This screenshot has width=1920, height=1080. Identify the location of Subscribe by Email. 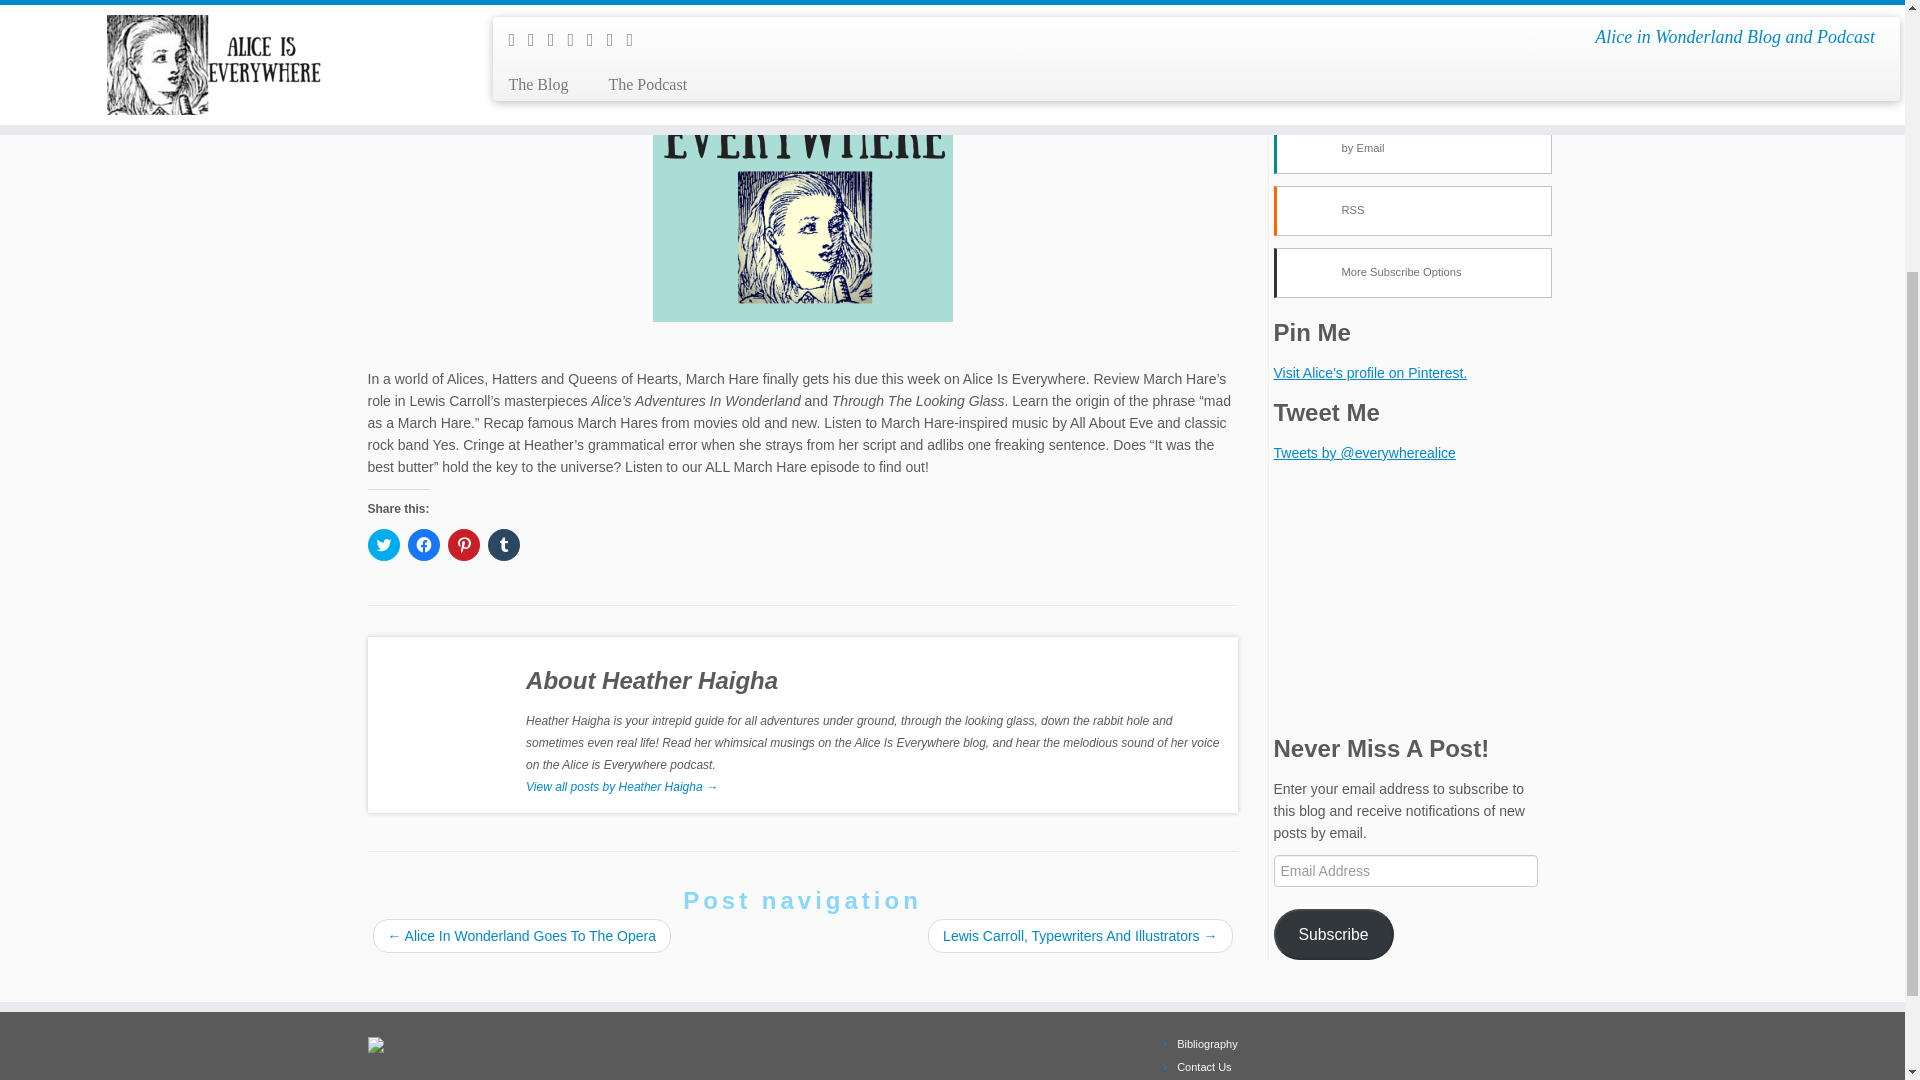
(562, 2).